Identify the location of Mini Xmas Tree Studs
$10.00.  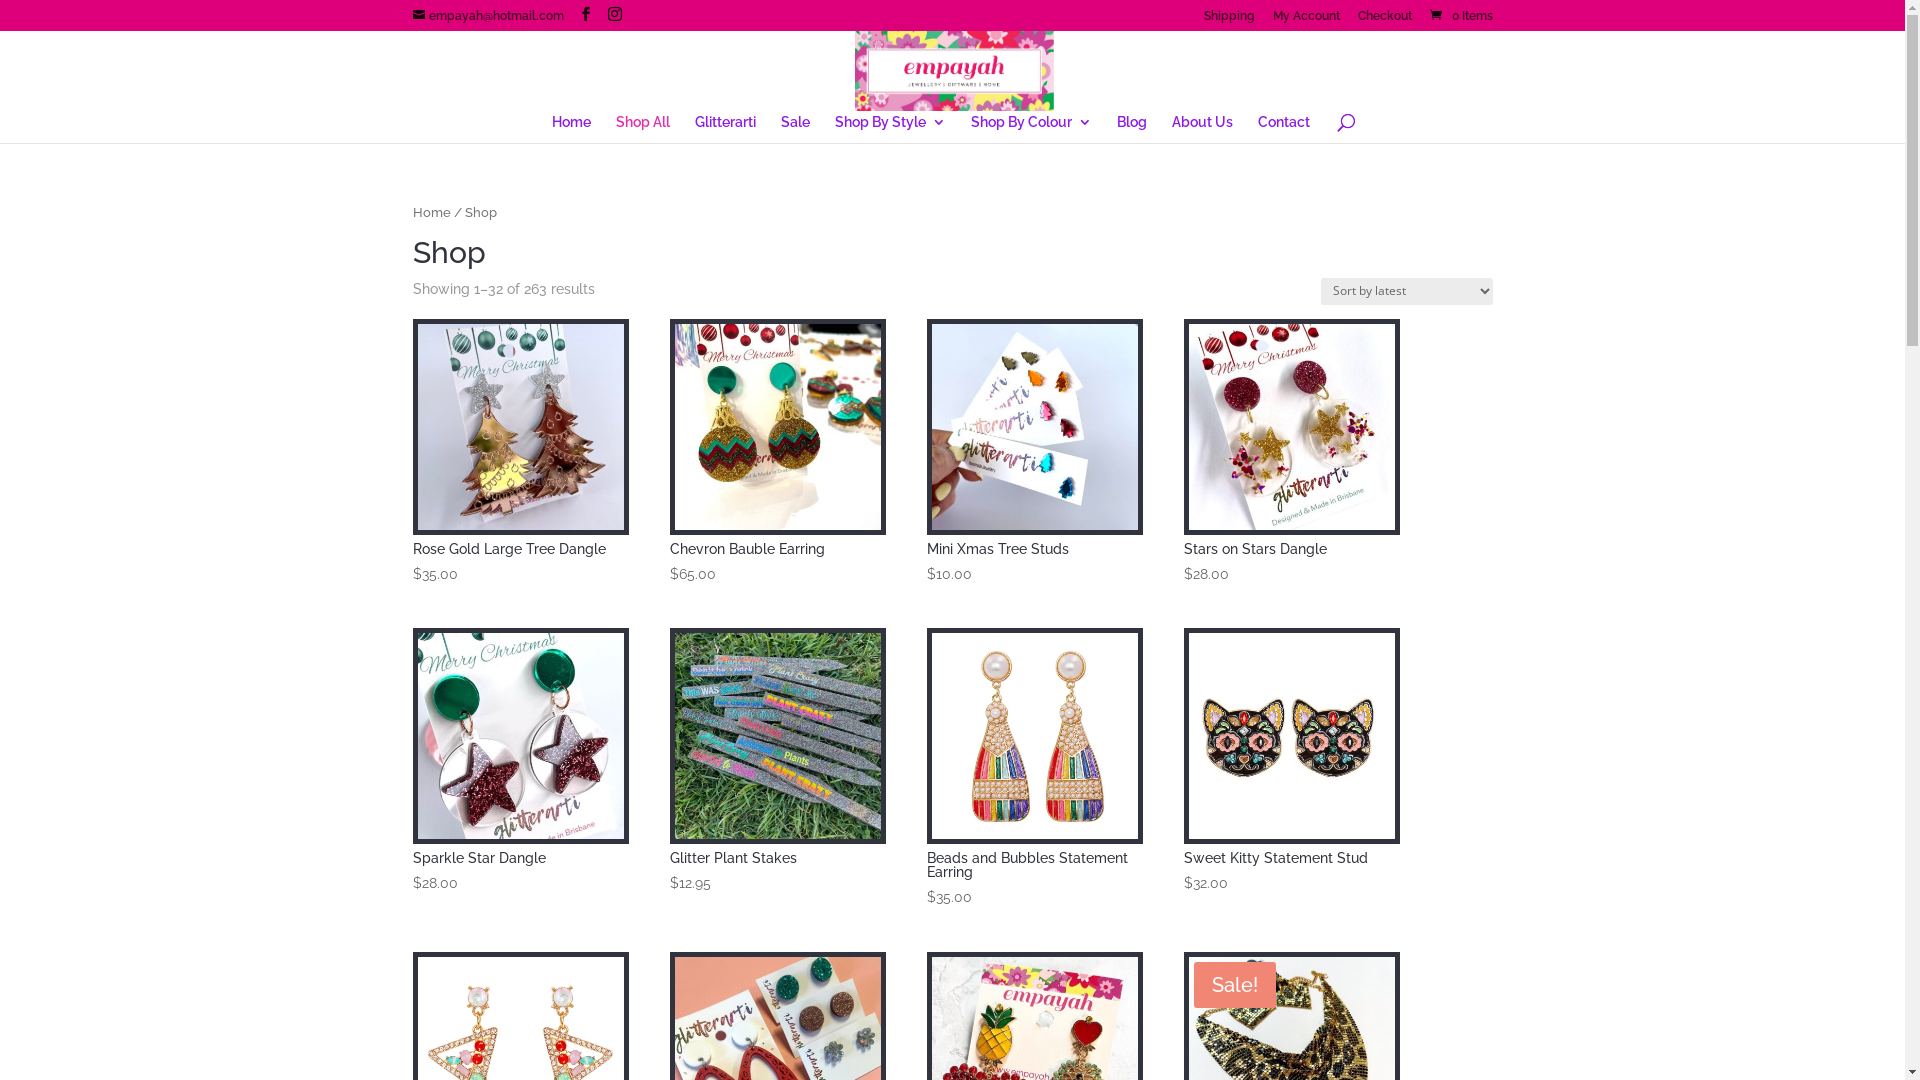
(1035, 453).